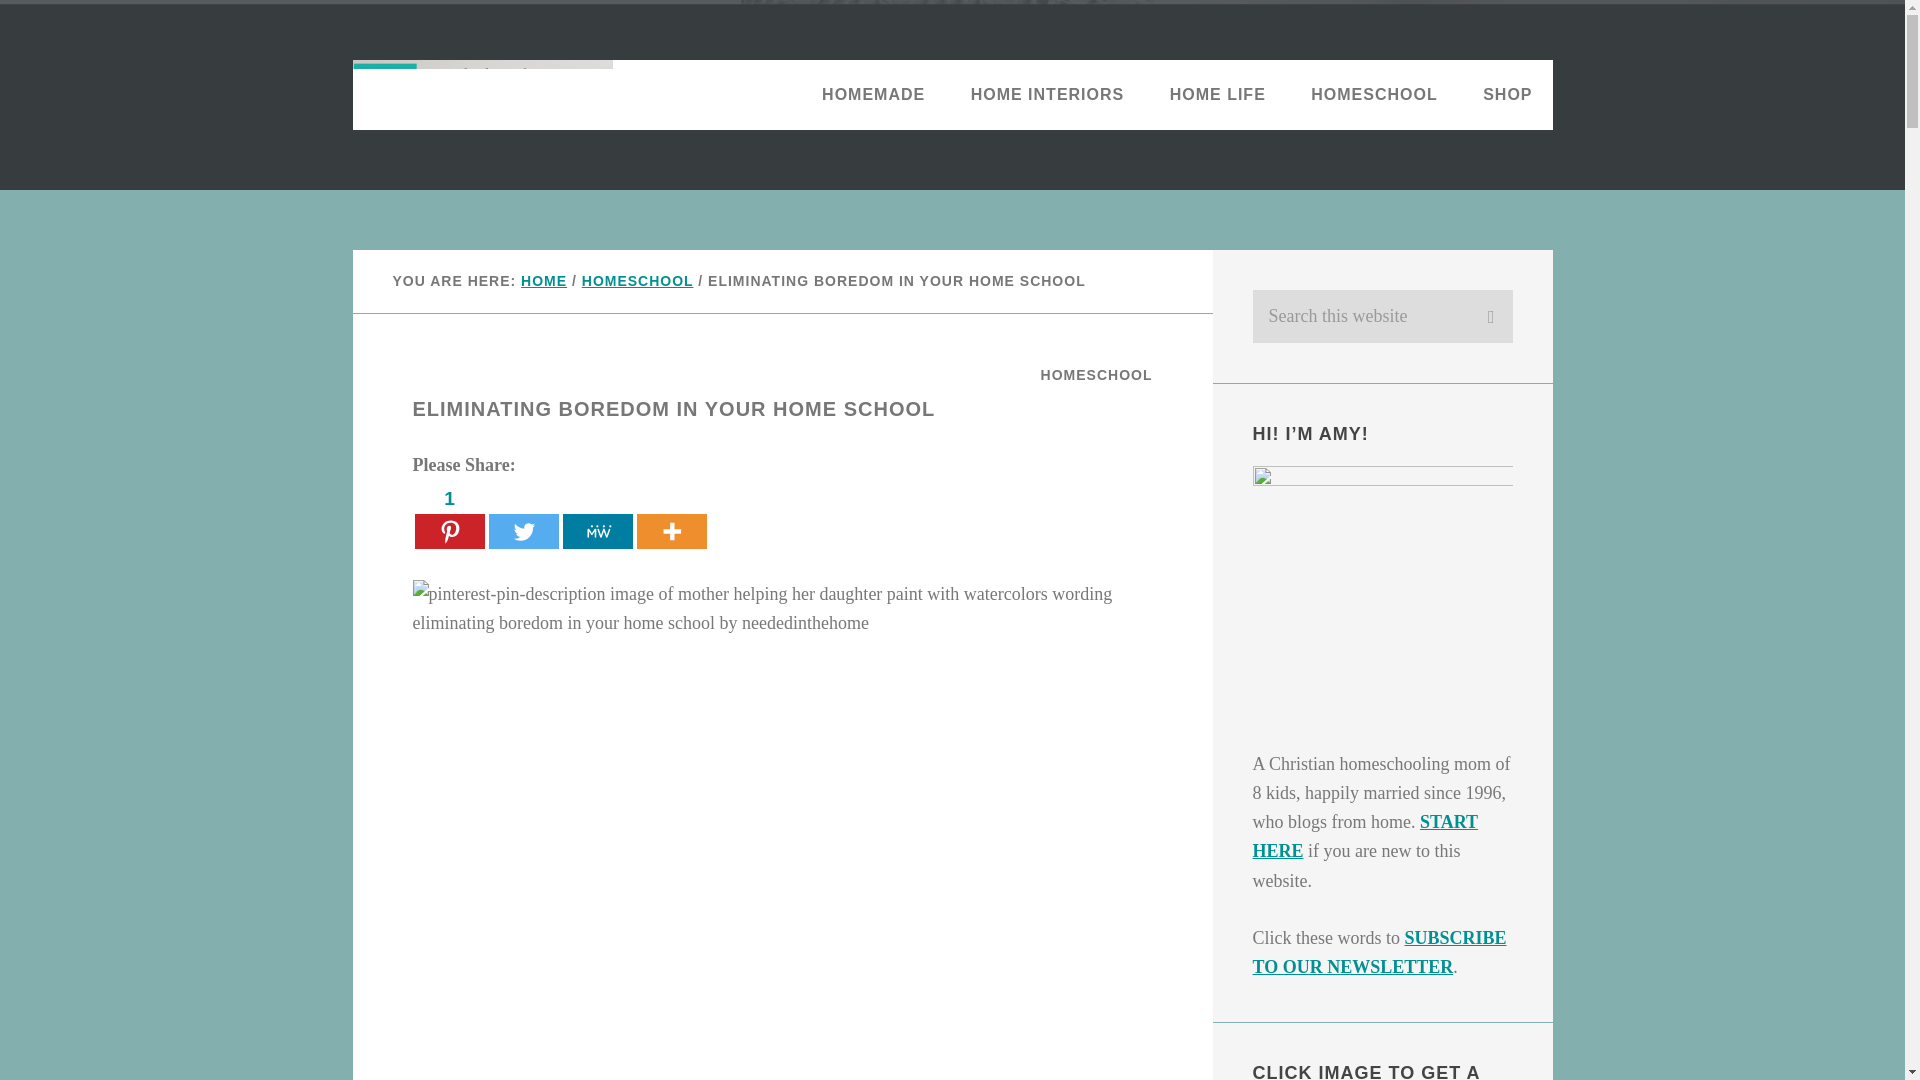 The height and width of the screenshot is (1080, 1920). Describe the element at coordinates (522, 515) in the screenshot. I see `Twitter` at that location.